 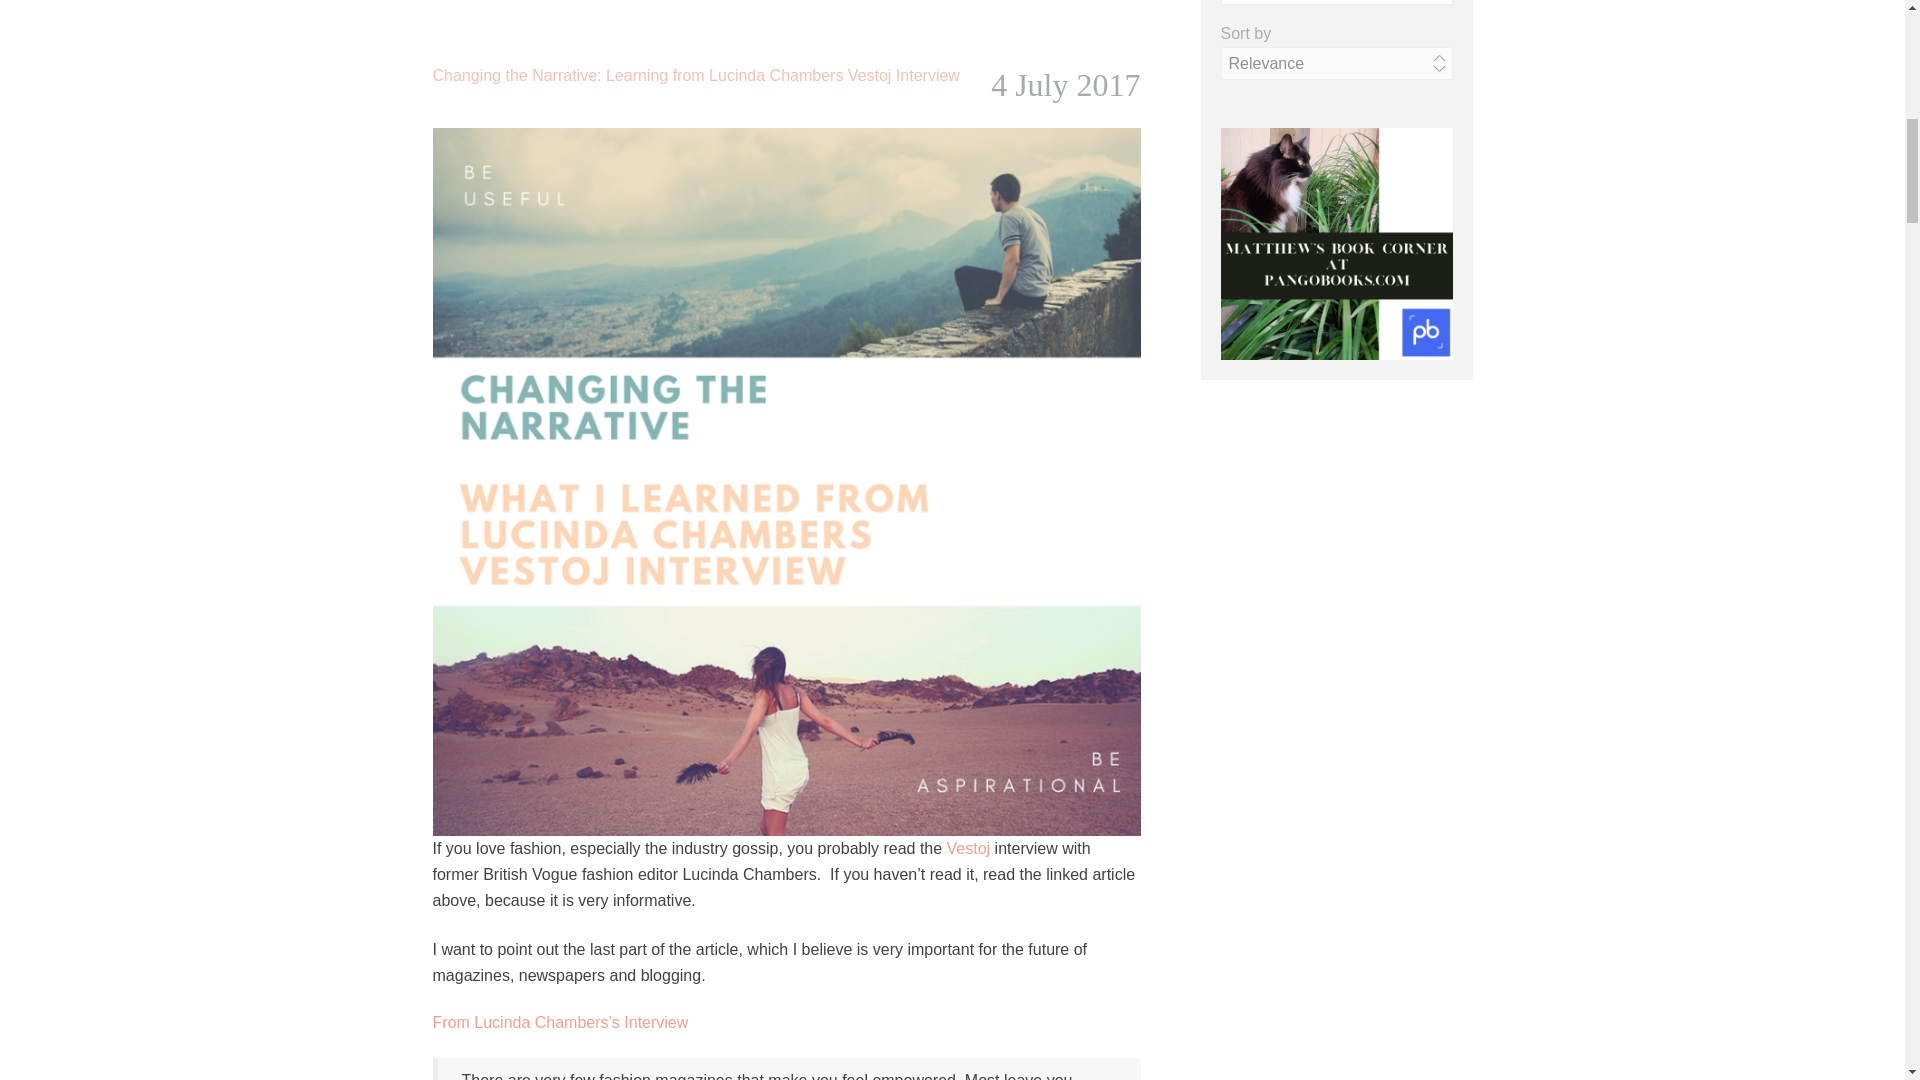 What do you see at coordinates (1065, 84) in the screenshot?
I see `4 July 2017` at bounding box center [1065, 84].